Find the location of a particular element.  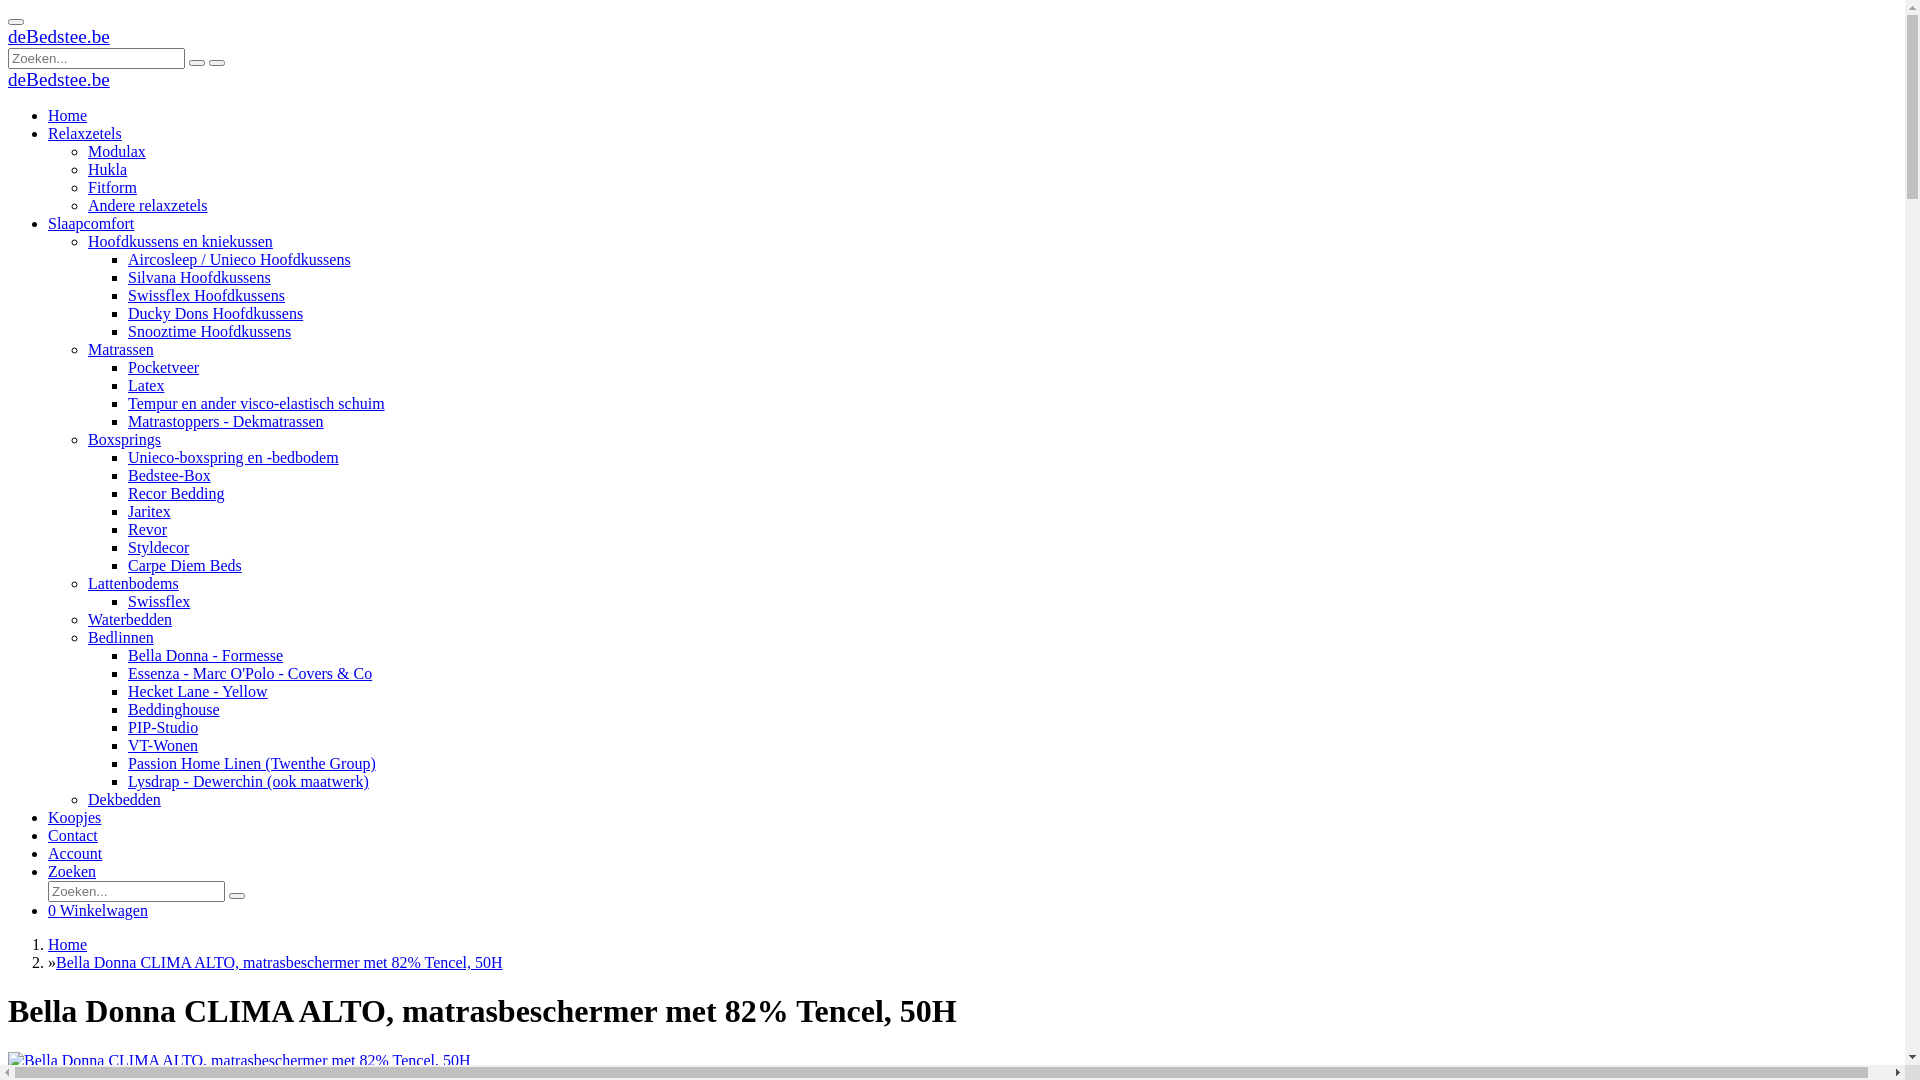

Fitform is located at coordinates (112, 188).